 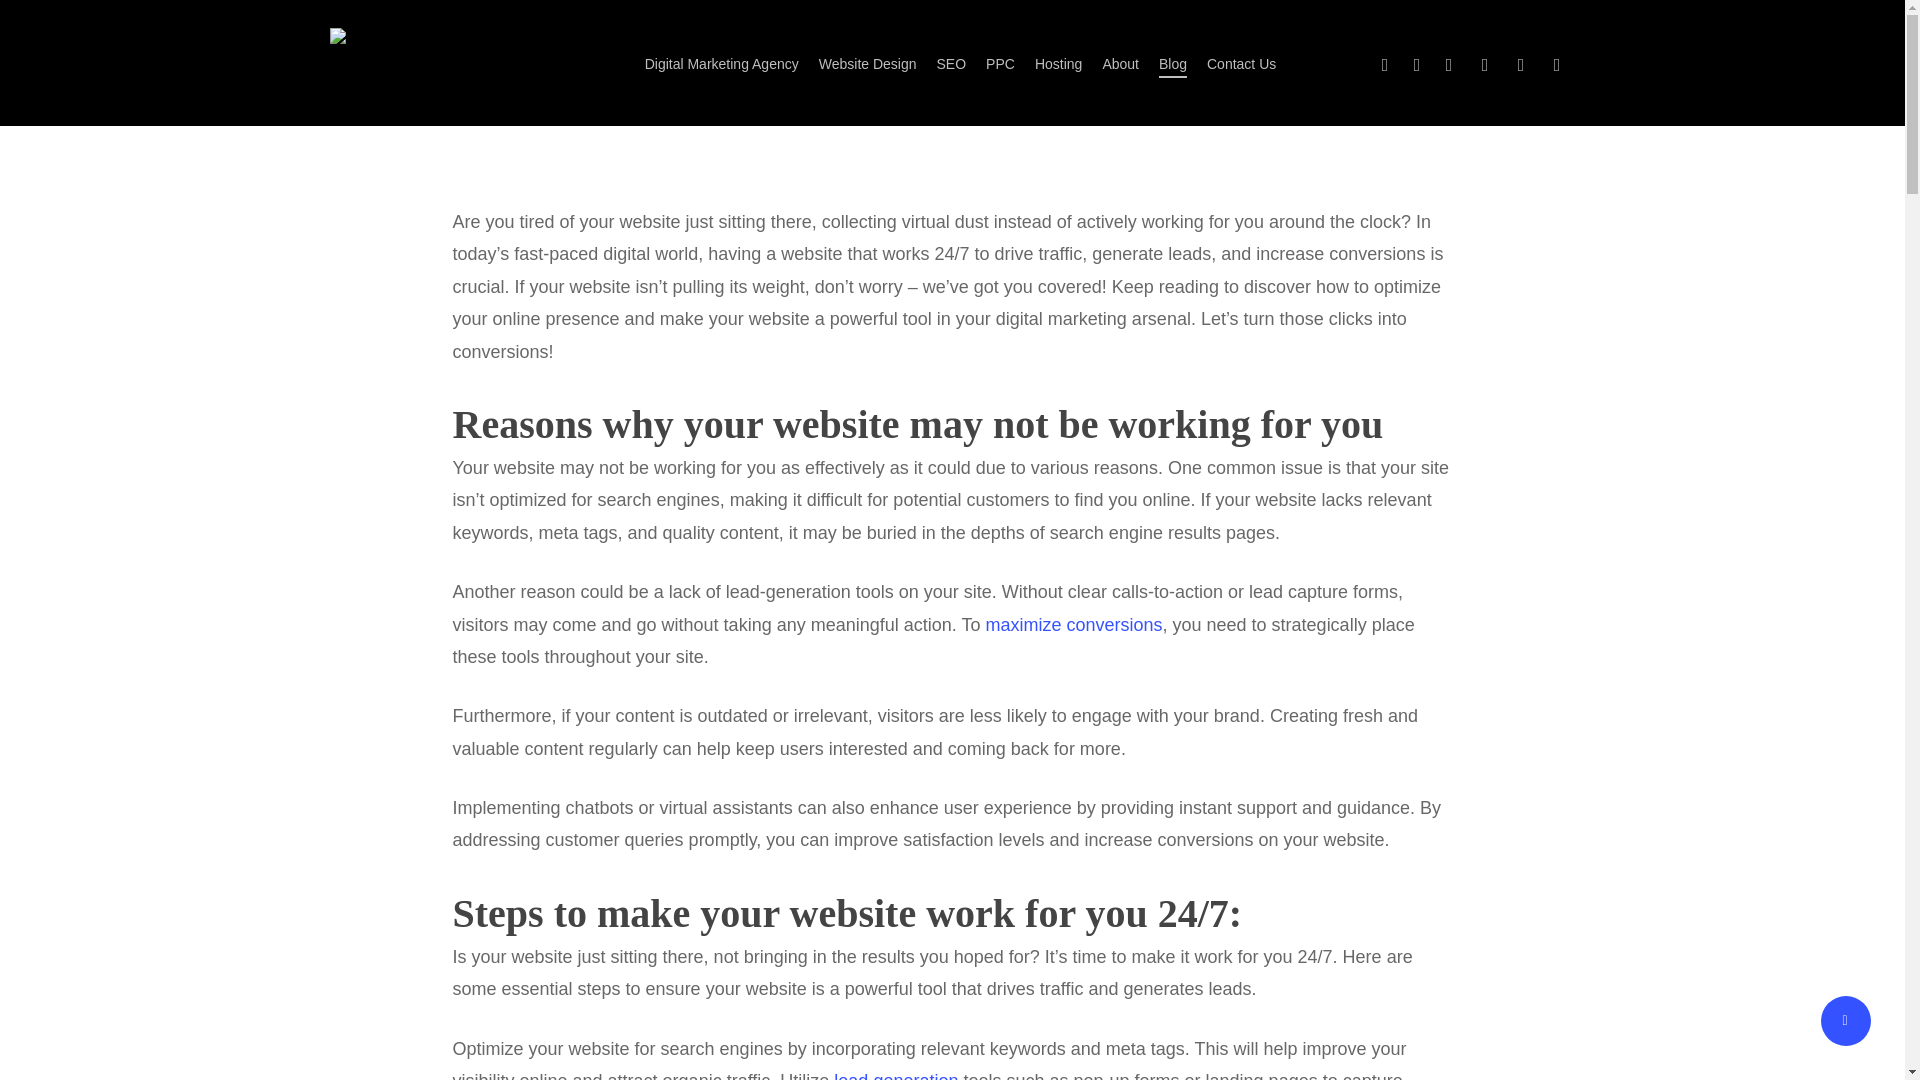 What do you see at coordinates (1385, 62) in the screenshot?
I see `twitter` at bounding box center [1385, 62].